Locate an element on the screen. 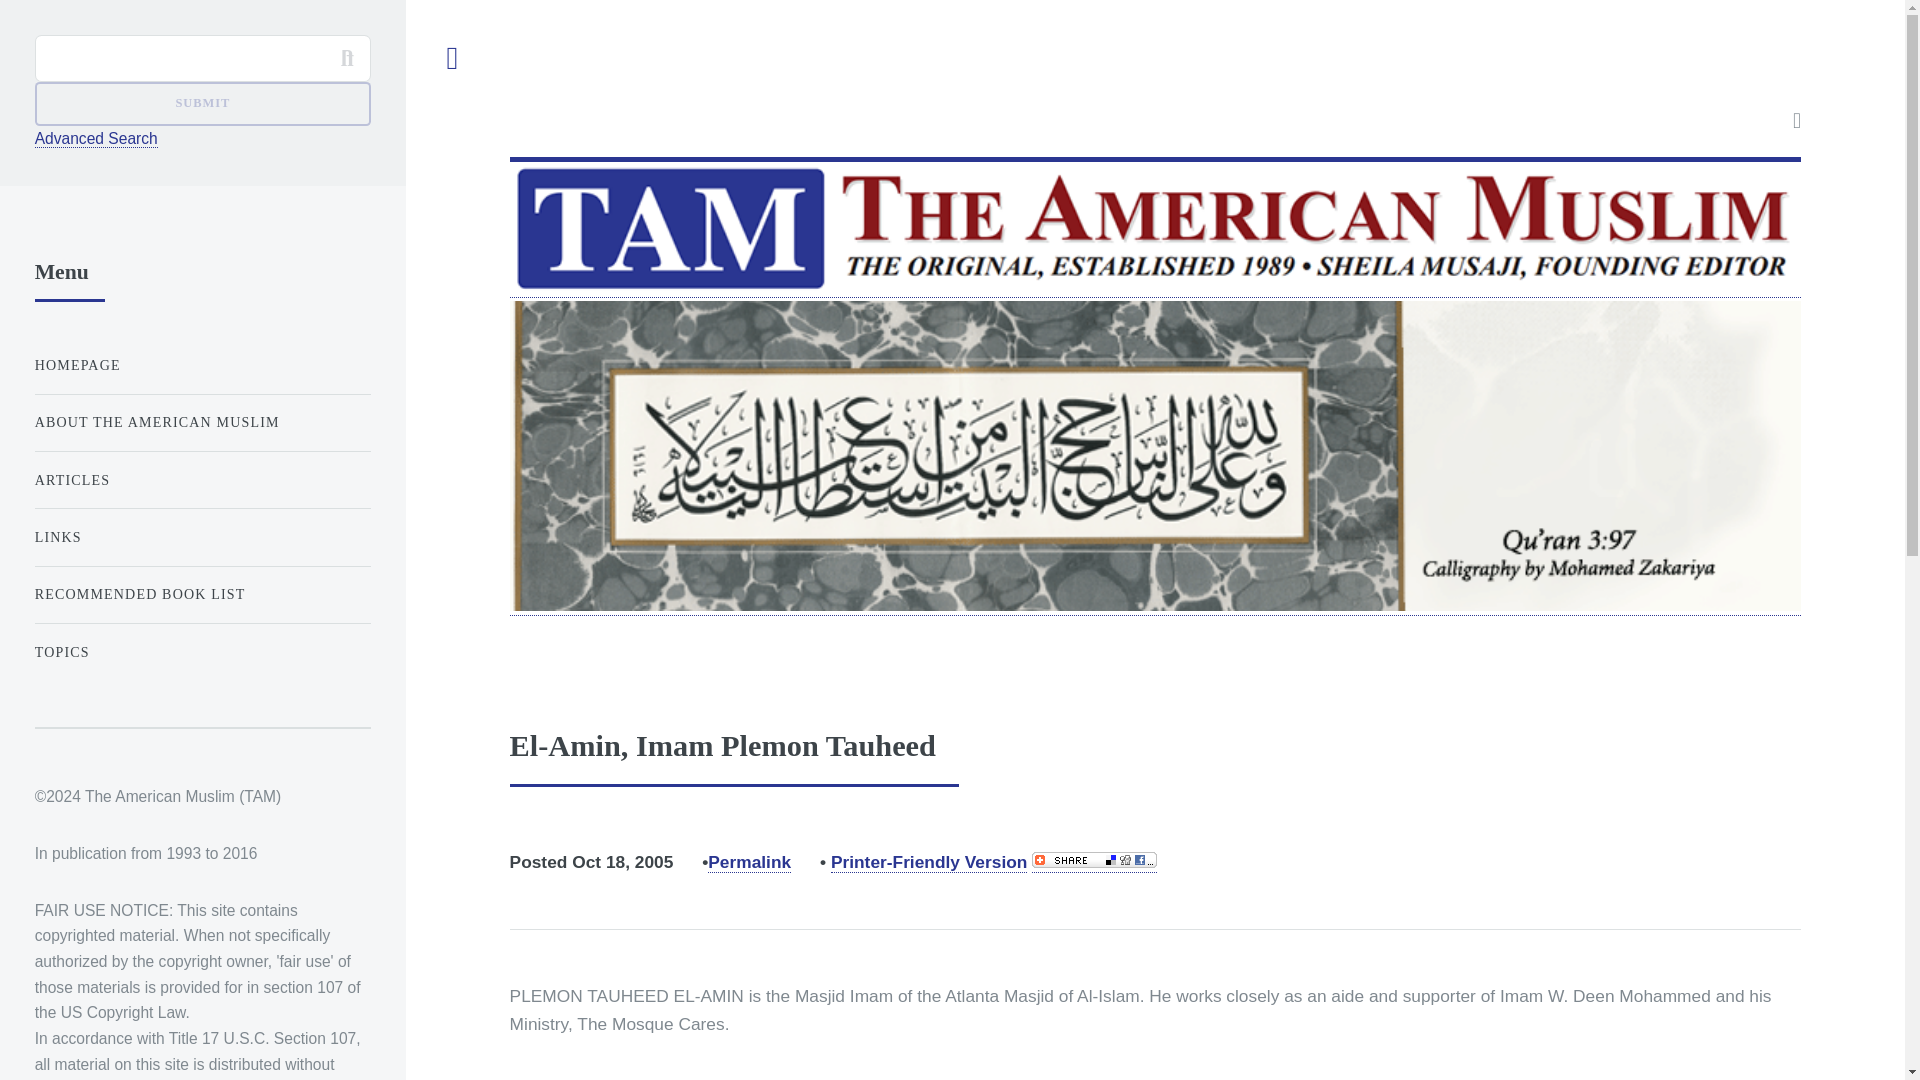 The height and width of the screenshot is (1080, 1920). Printer-Friendly Version is located at coordinates (929, 862).